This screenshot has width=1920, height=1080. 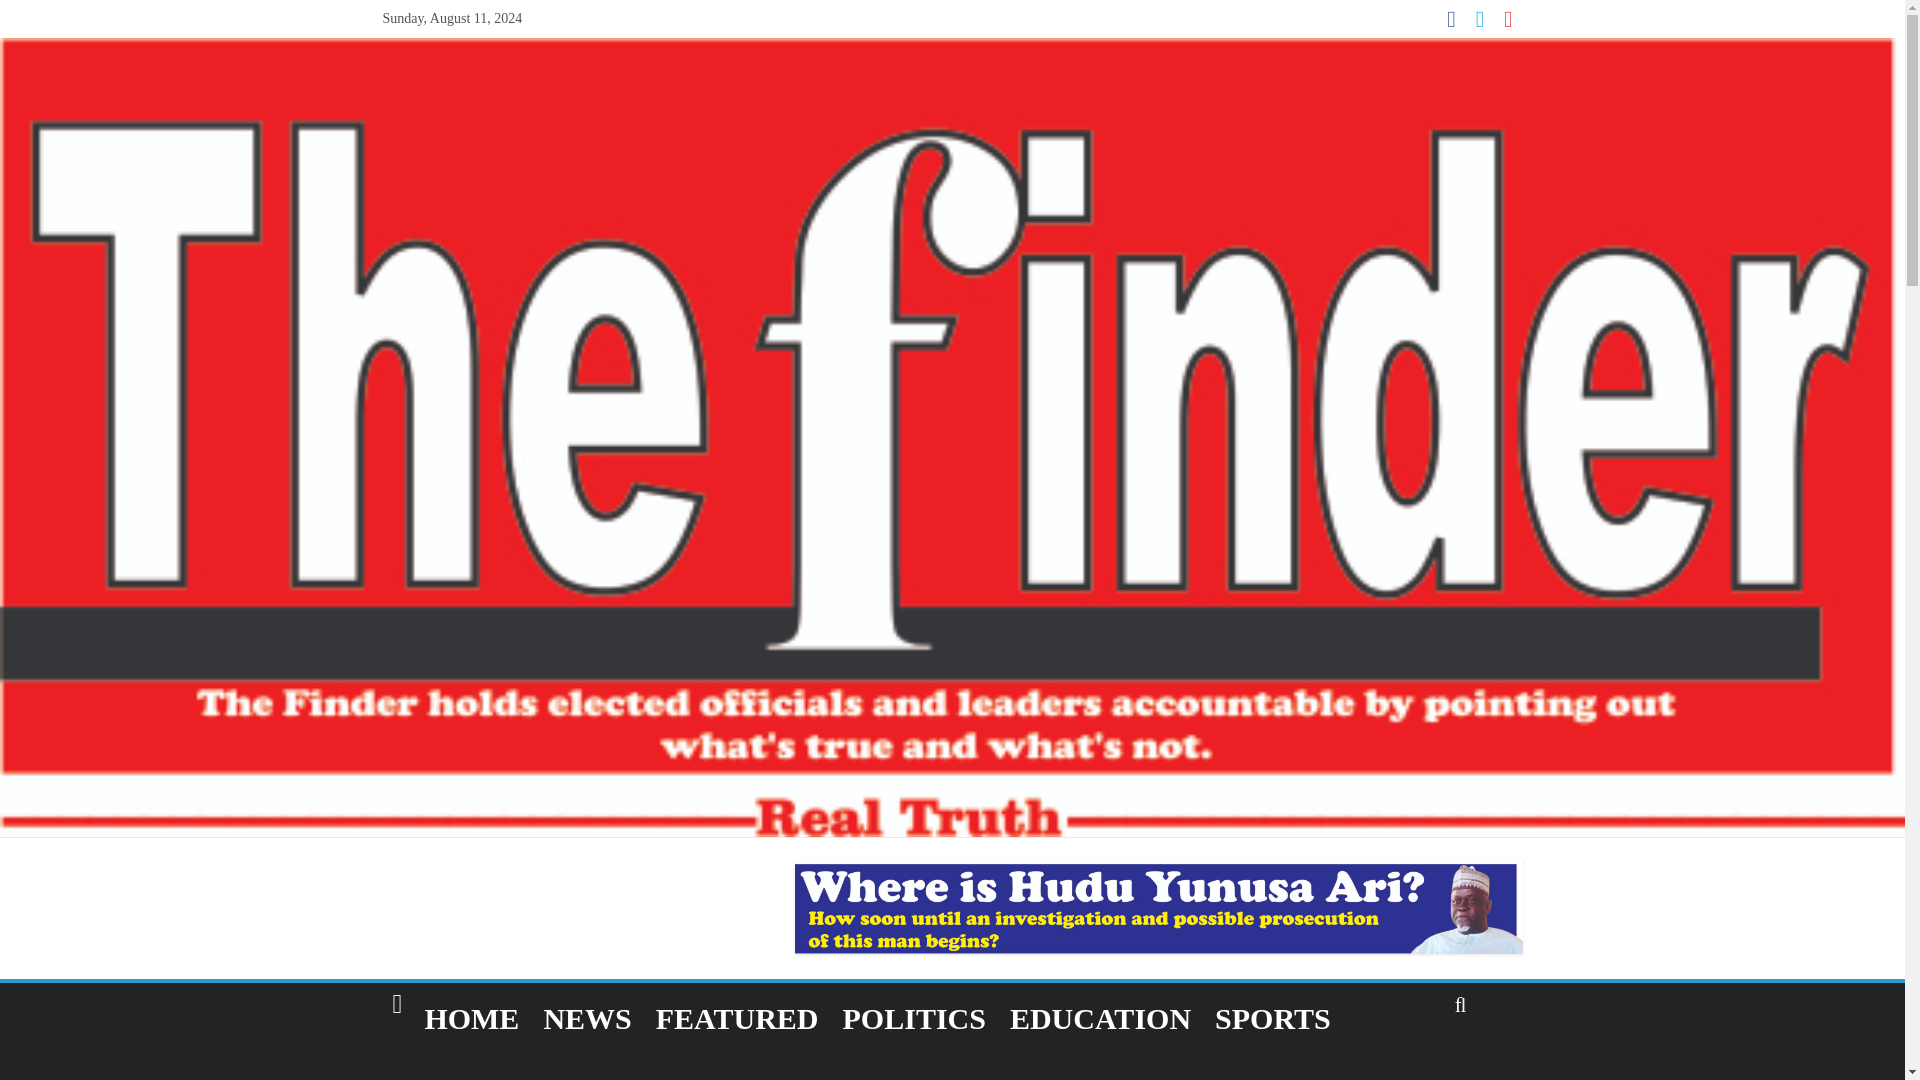 What do you see at coordinates (1100, 1018) in the screenshot?
I see `EDUCATION` at bounding box center [1100, 1018].